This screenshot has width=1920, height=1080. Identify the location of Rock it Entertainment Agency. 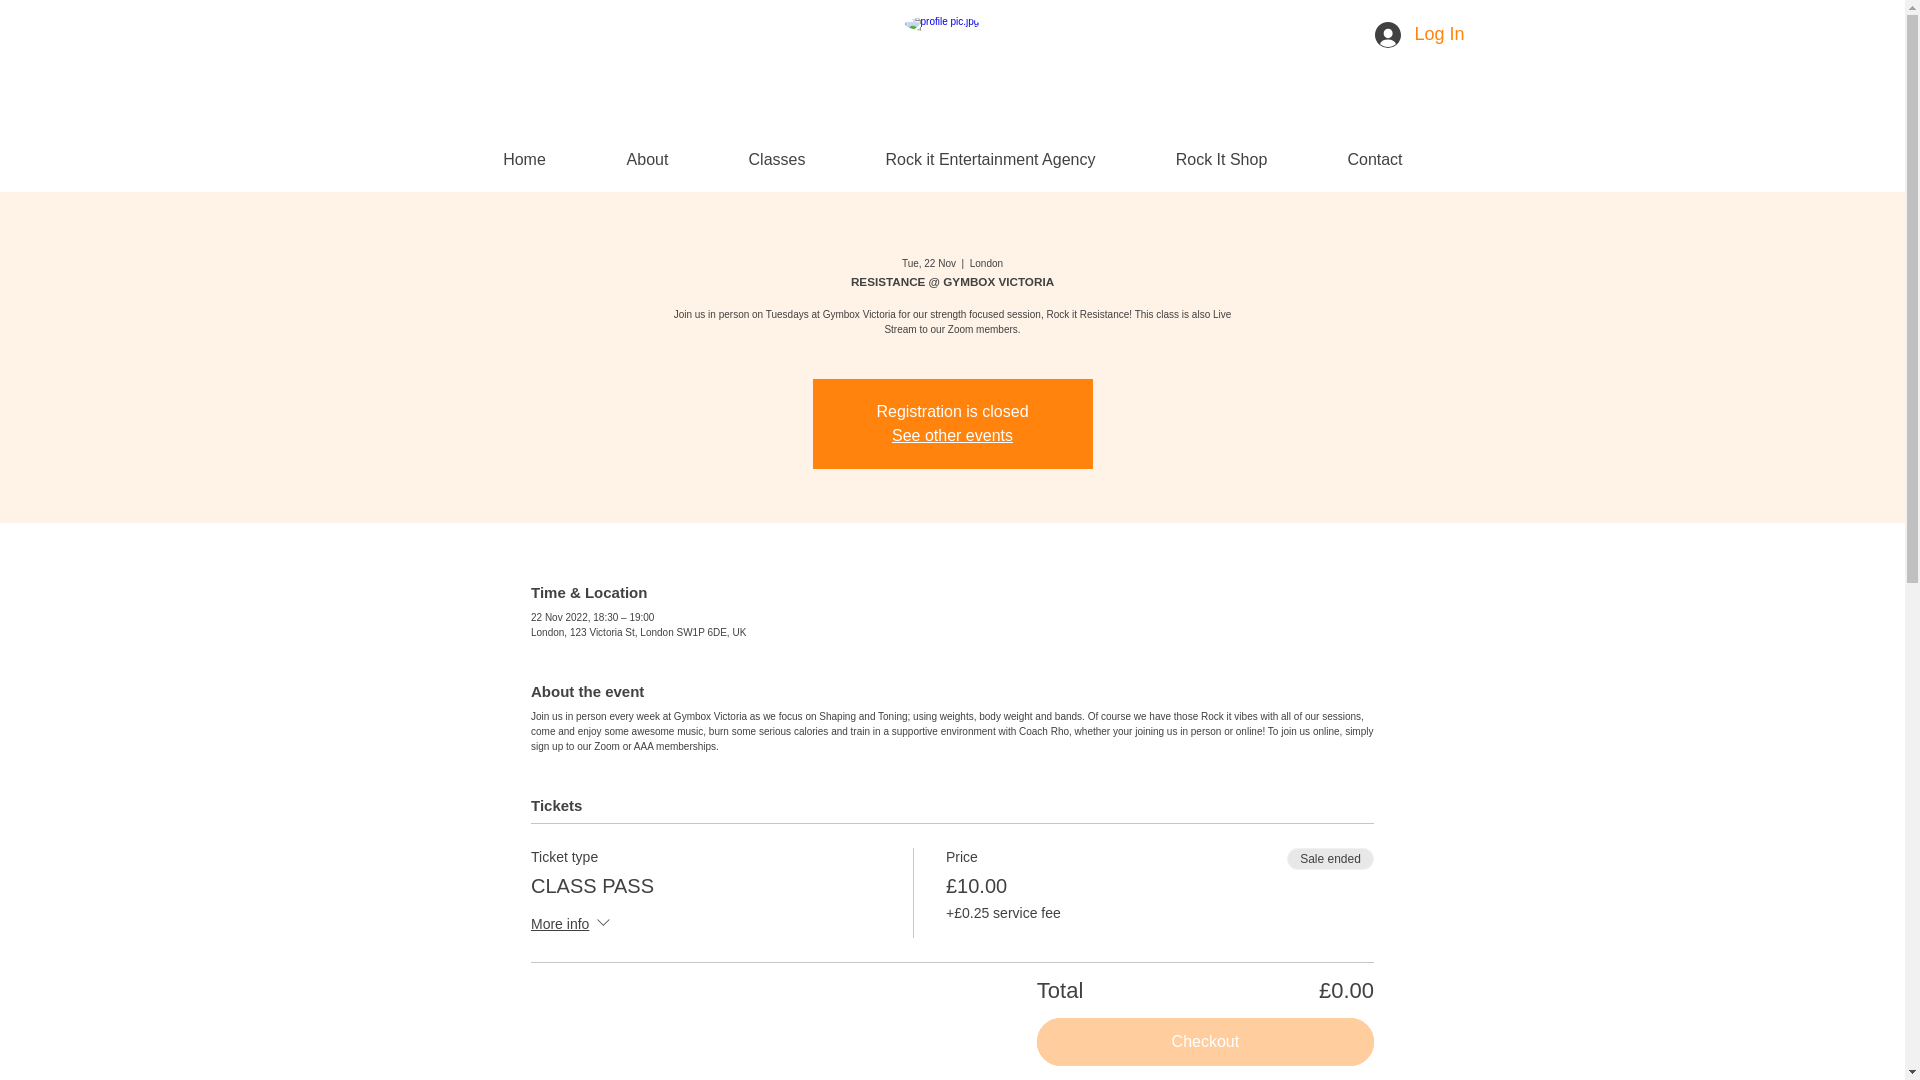
(992, 158).